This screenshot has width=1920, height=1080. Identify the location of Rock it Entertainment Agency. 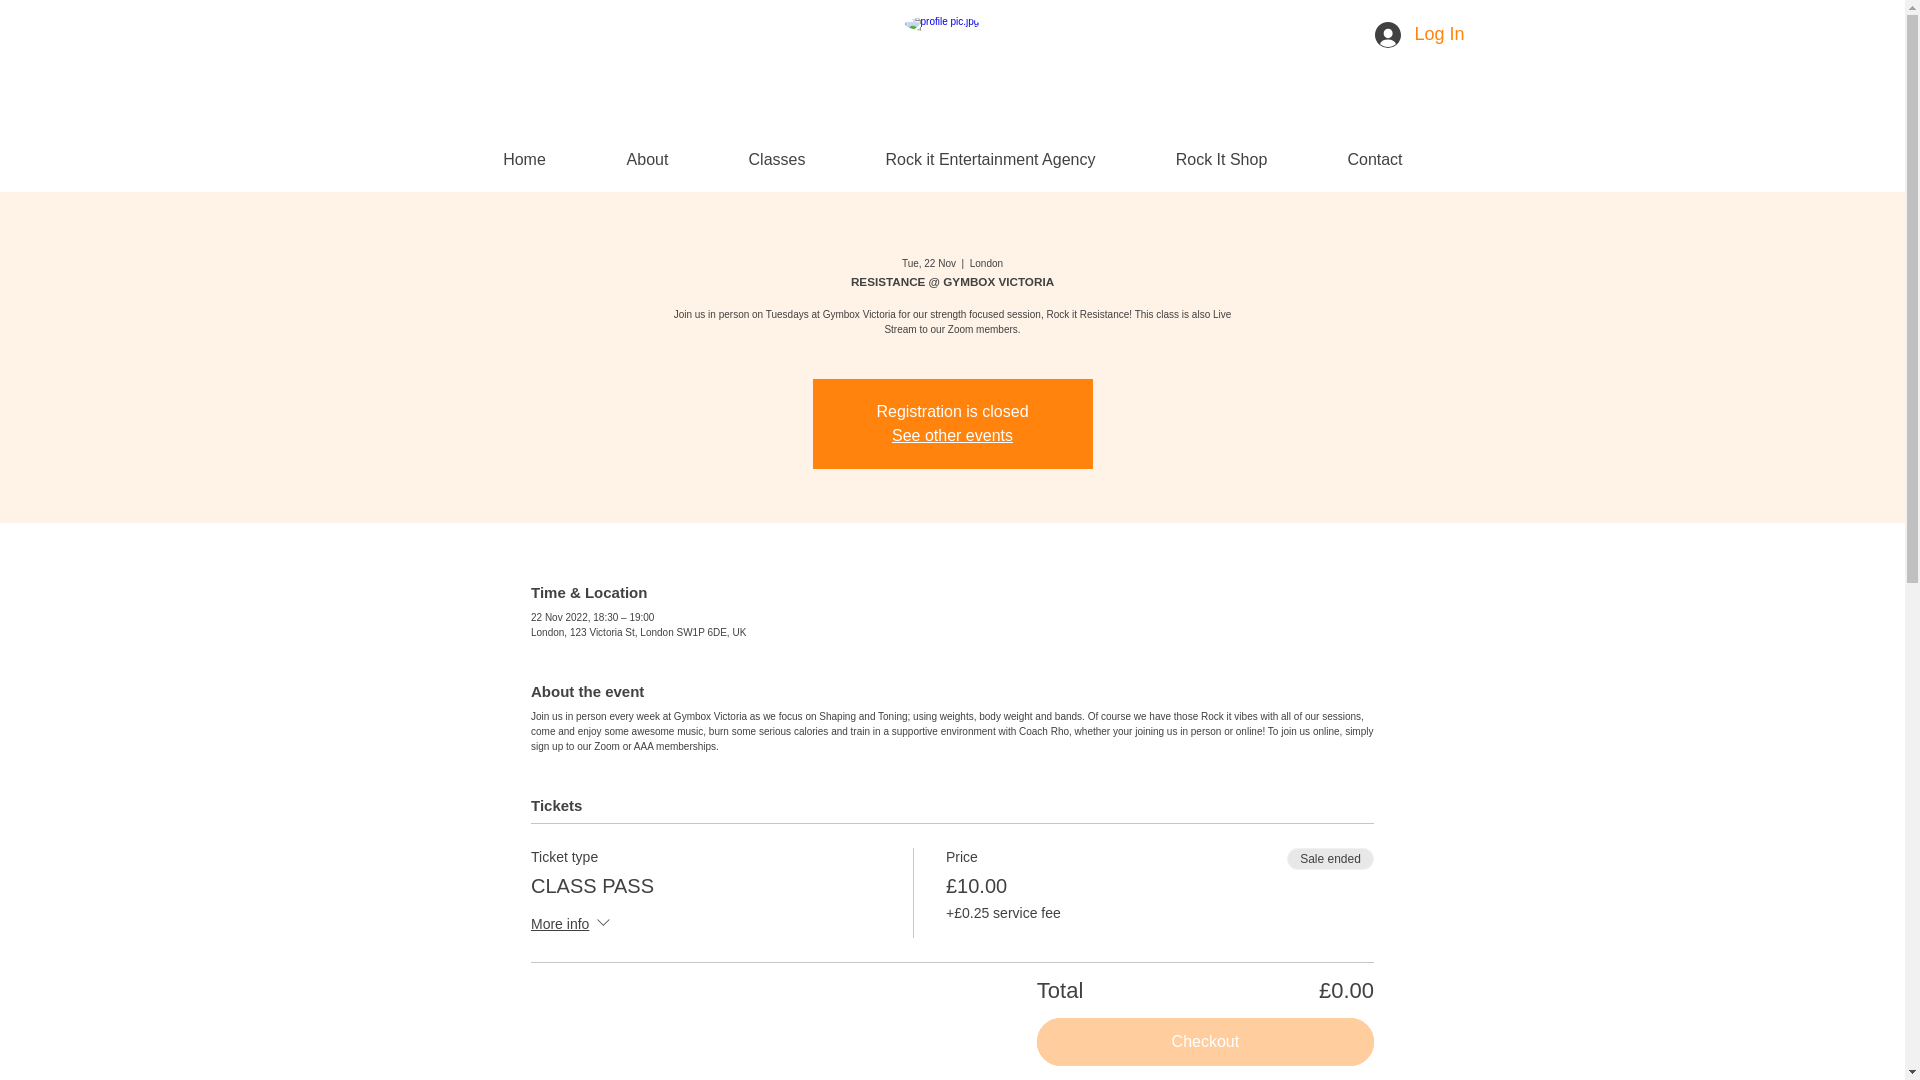
(992, 158).